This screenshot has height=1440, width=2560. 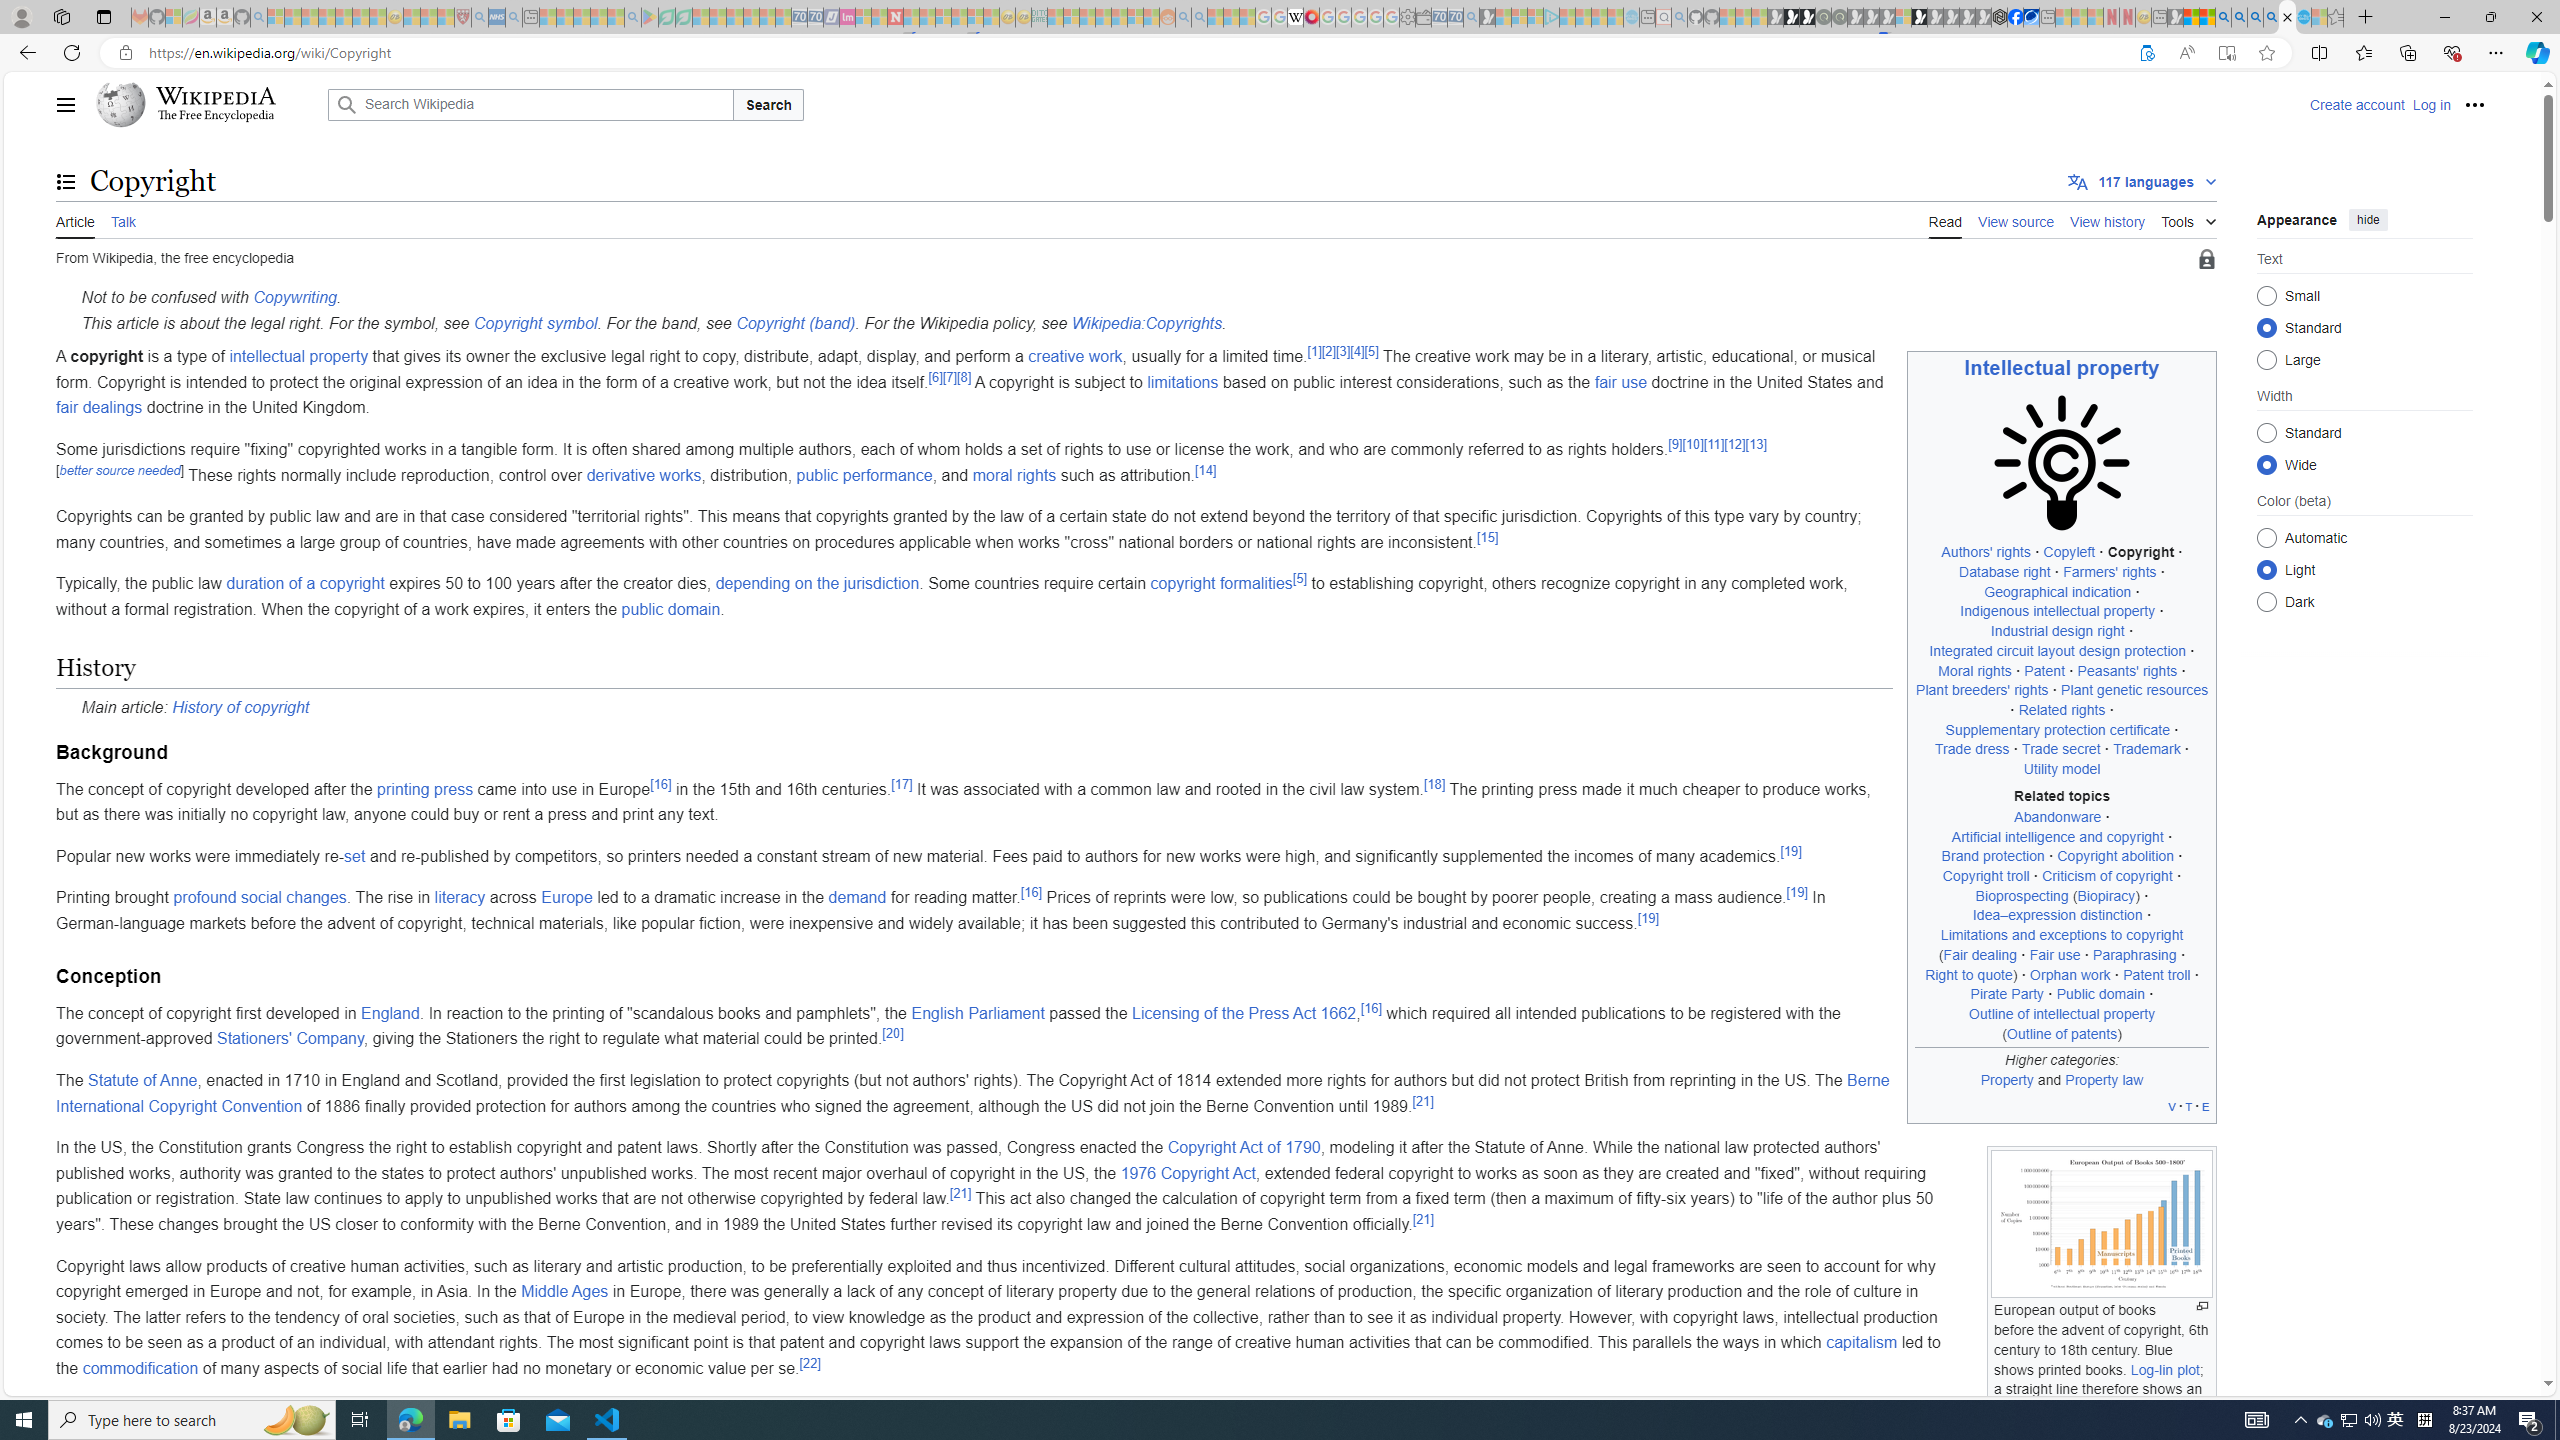 What do you see at coordinates (2016, 220) in the screenshot?
I see `View source` at bounding box center [2016, 220].